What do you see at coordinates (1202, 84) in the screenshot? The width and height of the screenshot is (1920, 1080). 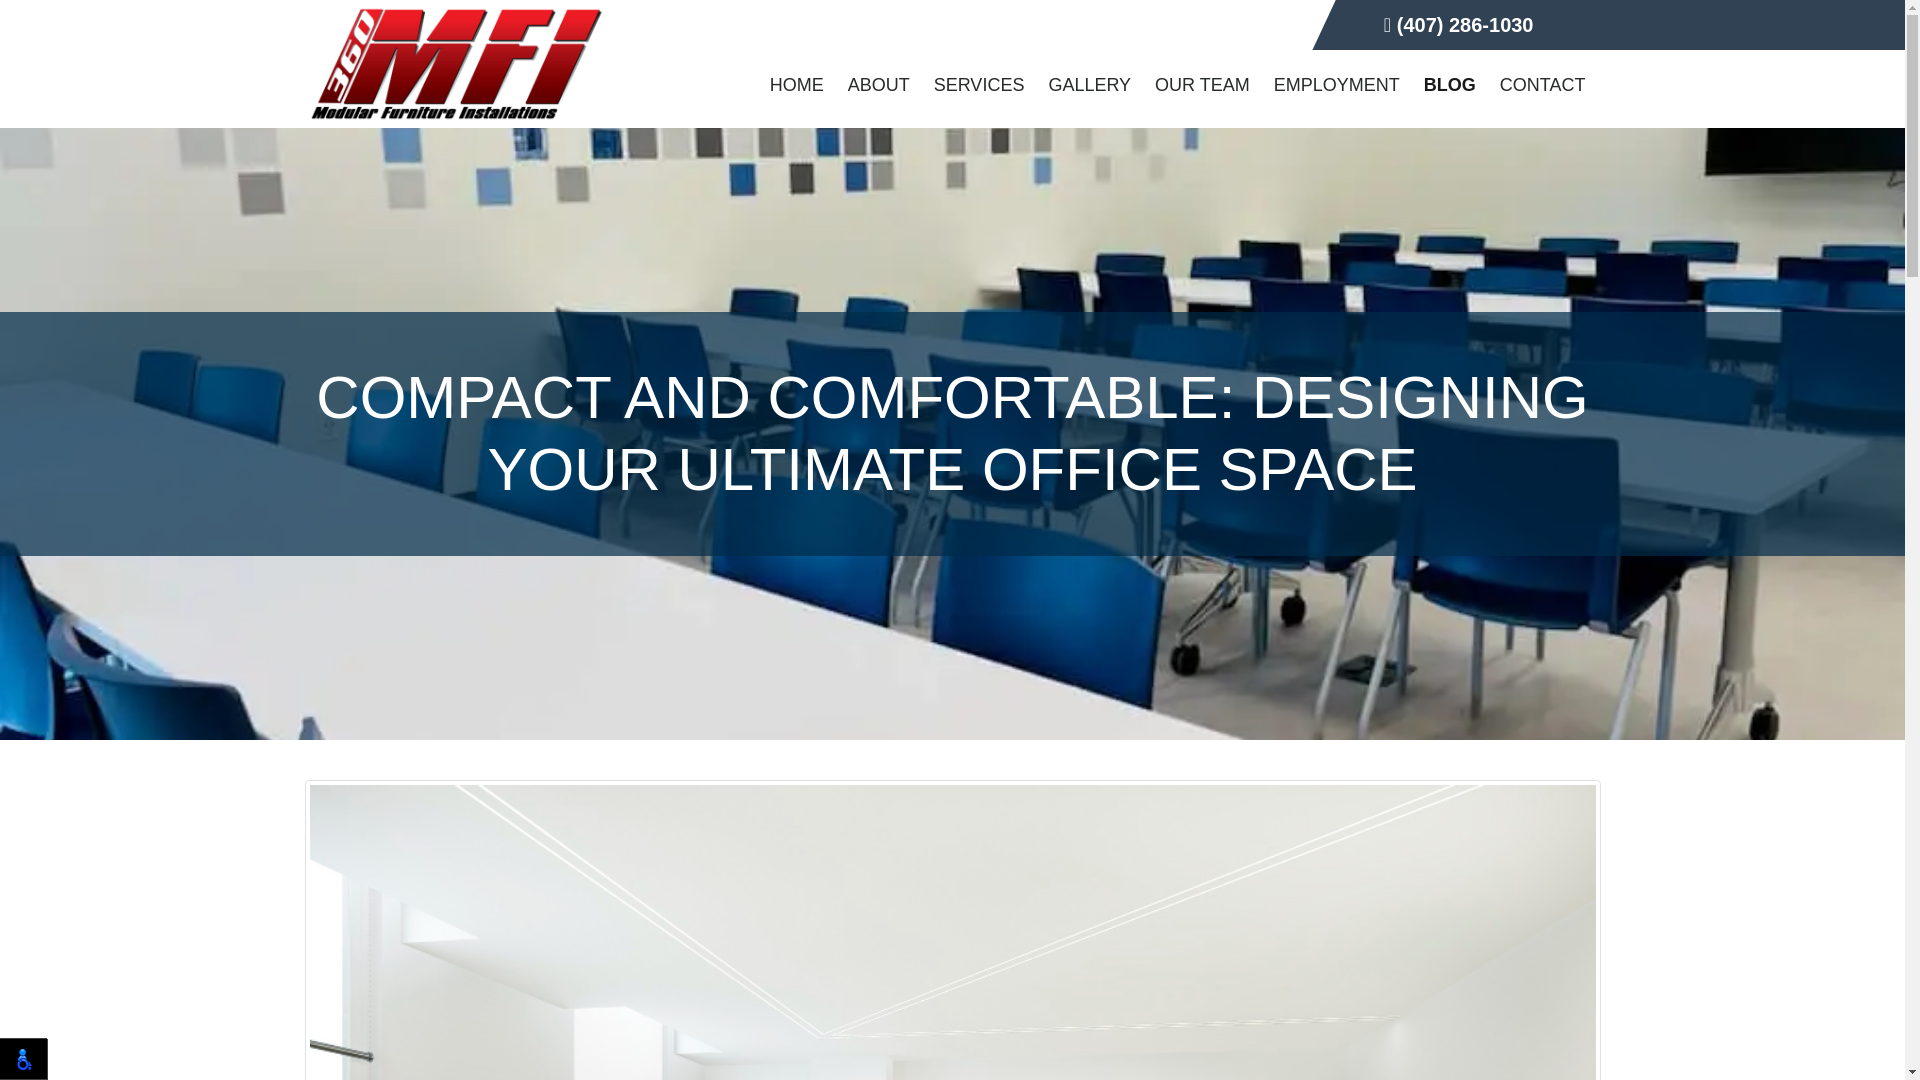 I see `Our Team` at bounding box center [1202, 84].